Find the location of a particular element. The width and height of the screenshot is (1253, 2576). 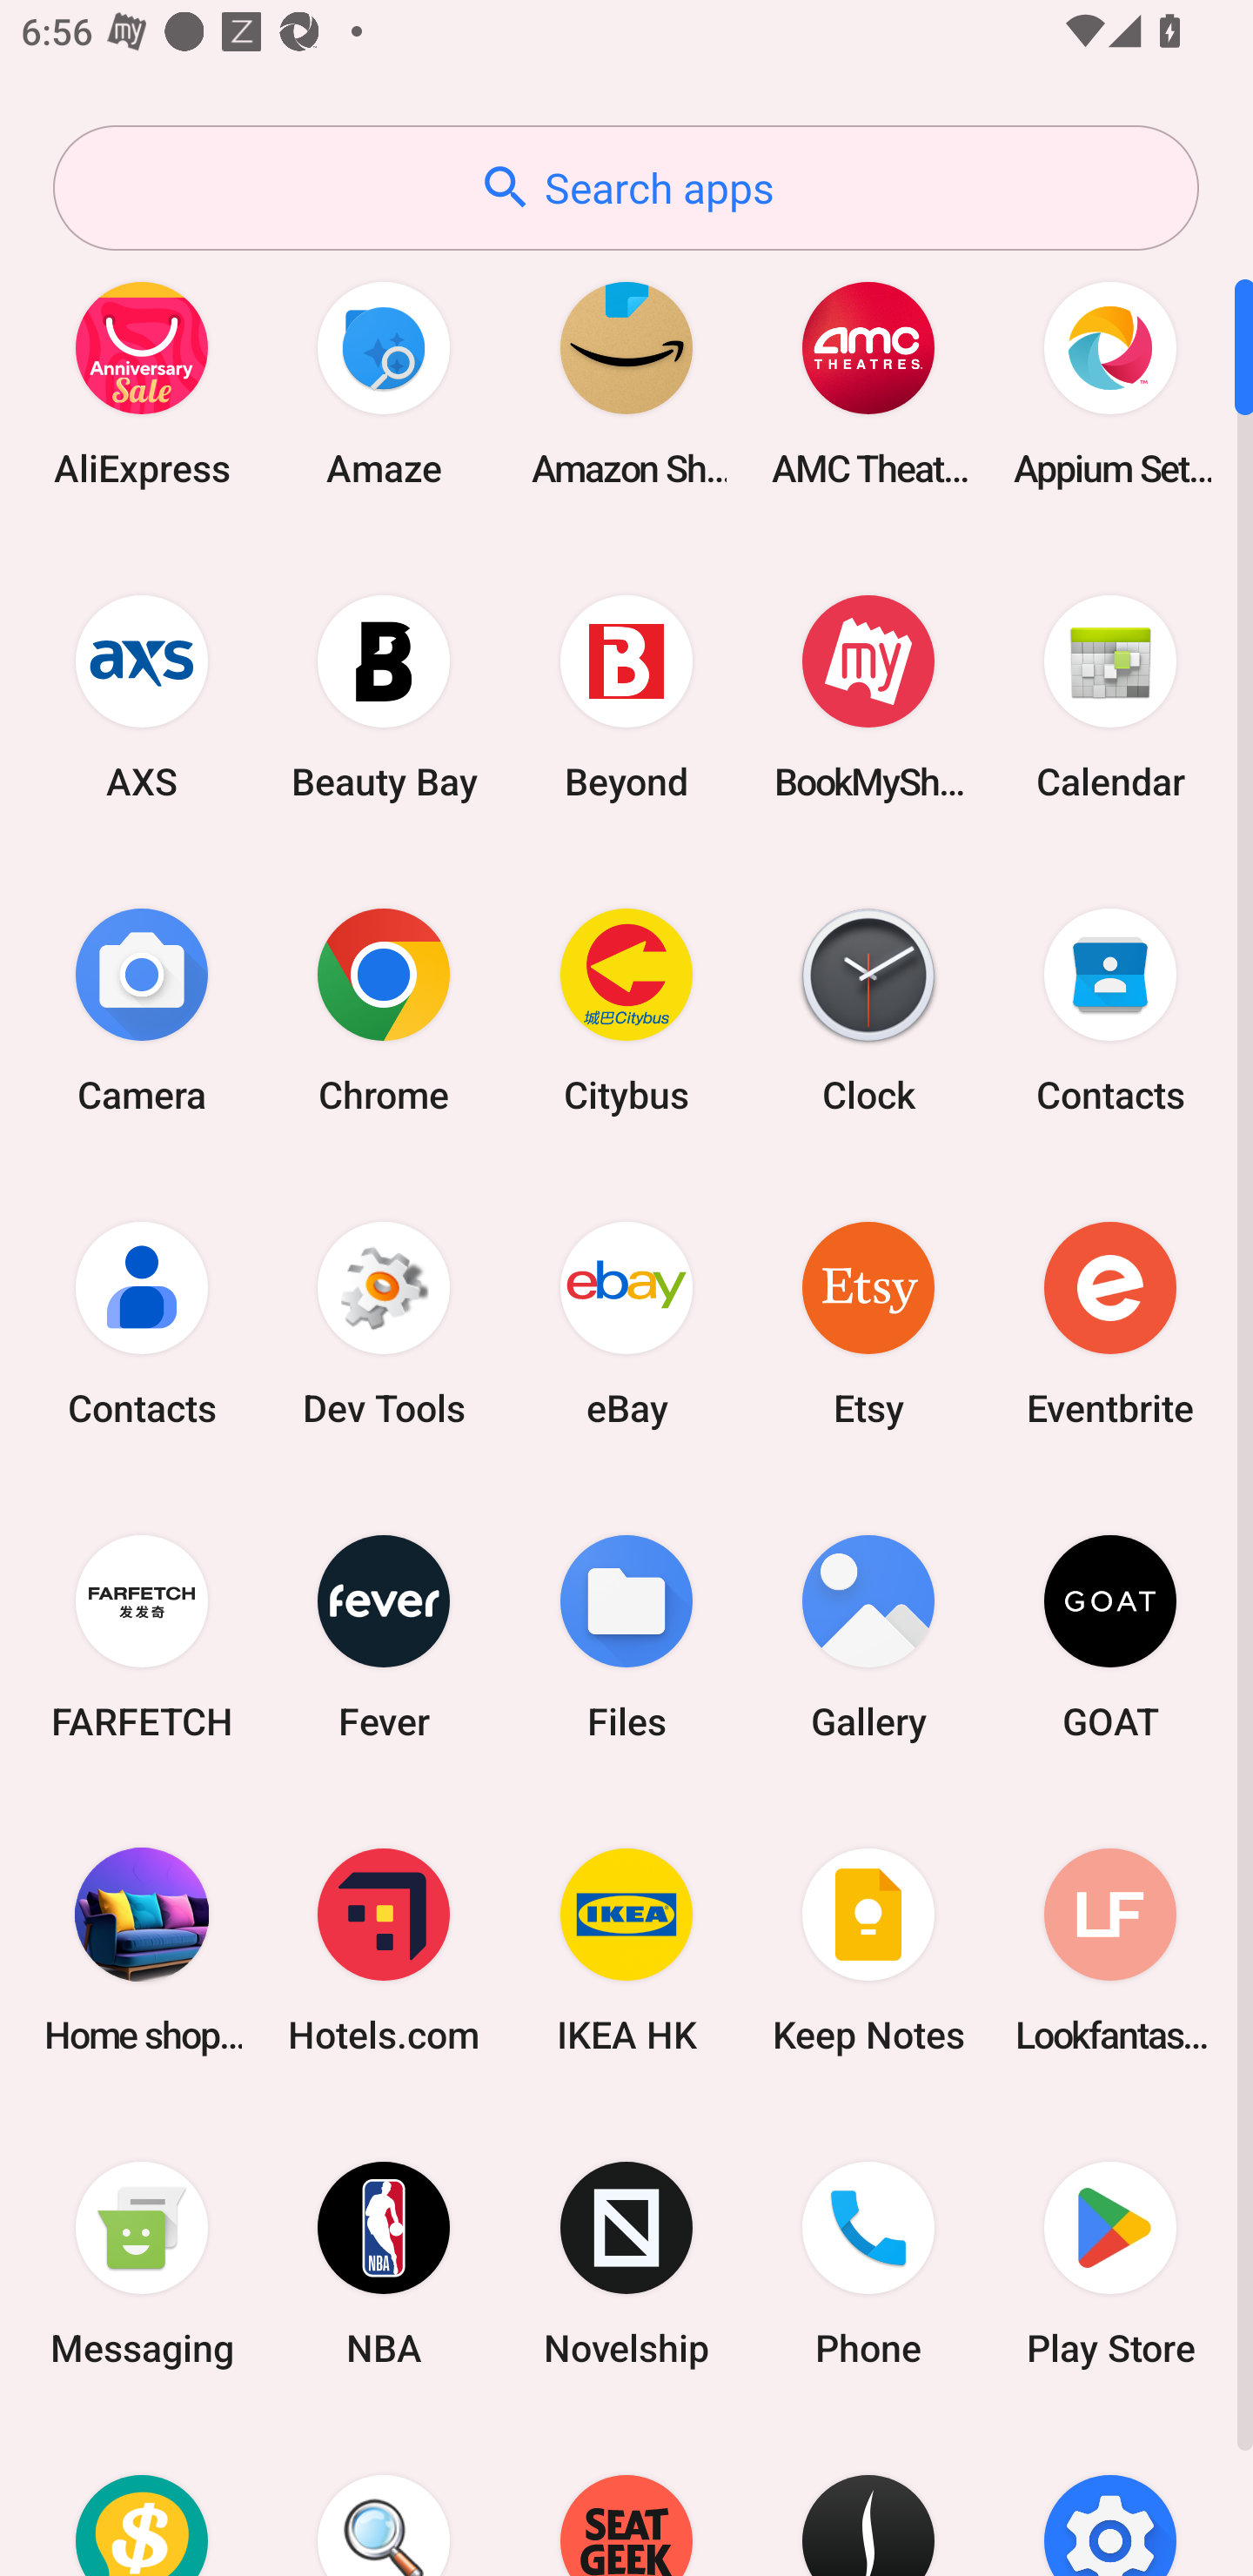

AliExpress is located at coordinates (142, 383).